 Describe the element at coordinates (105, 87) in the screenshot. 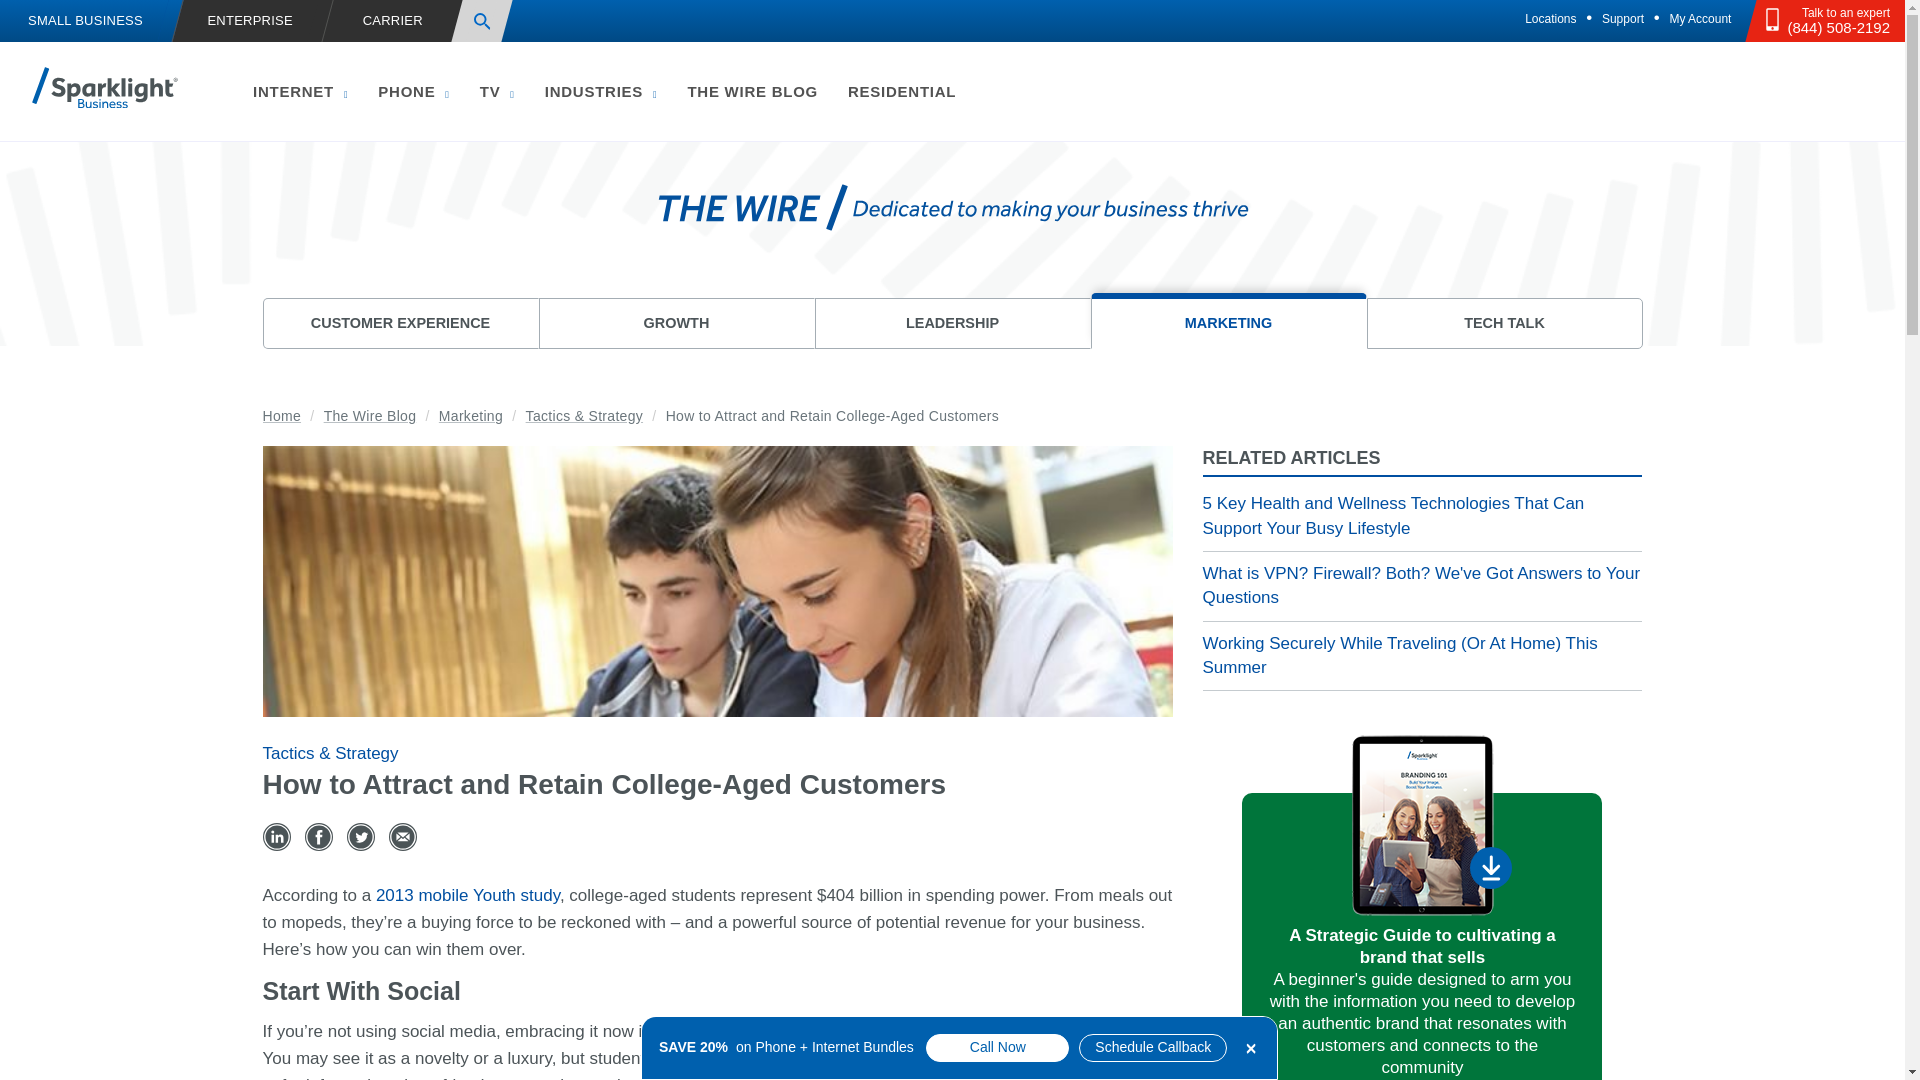

I see `Sparklight Business` at that location.